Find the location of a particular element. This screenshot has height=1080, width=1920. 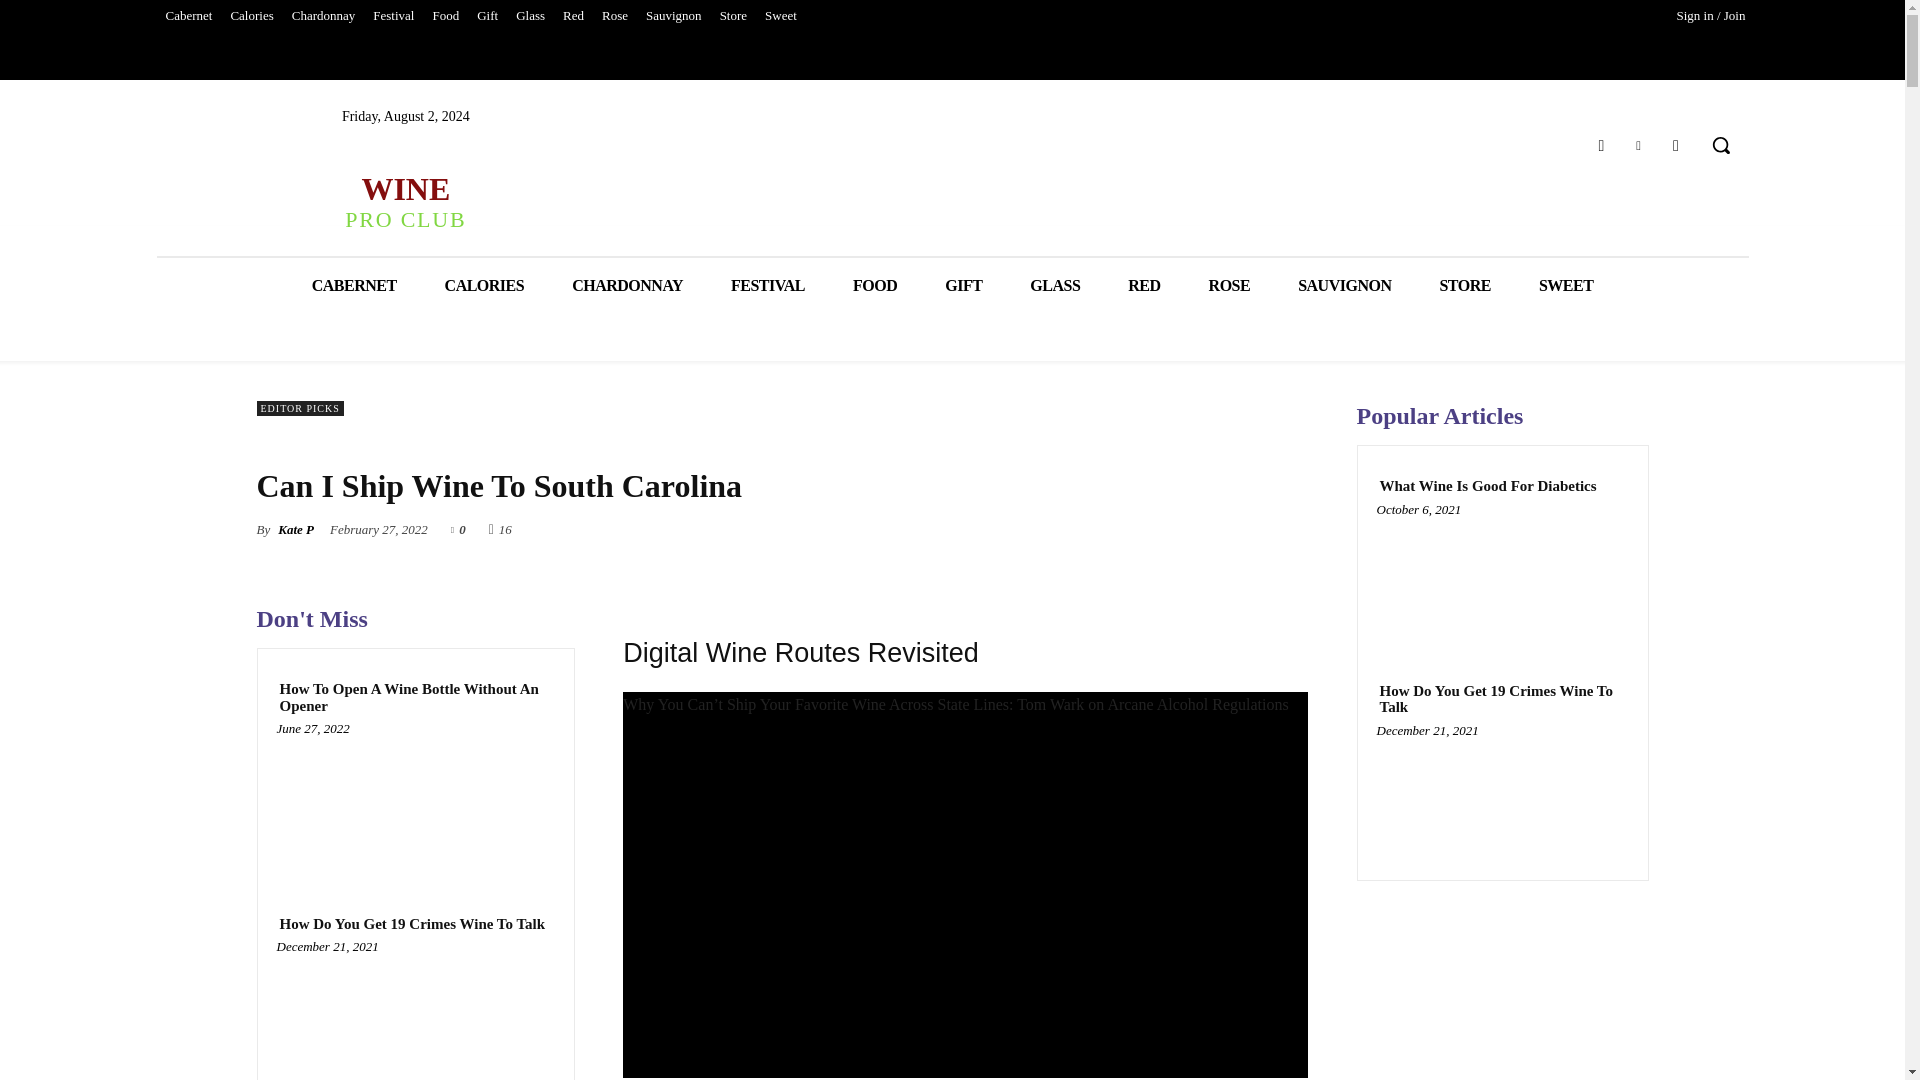

Food is located at coordinates (1638, 144).